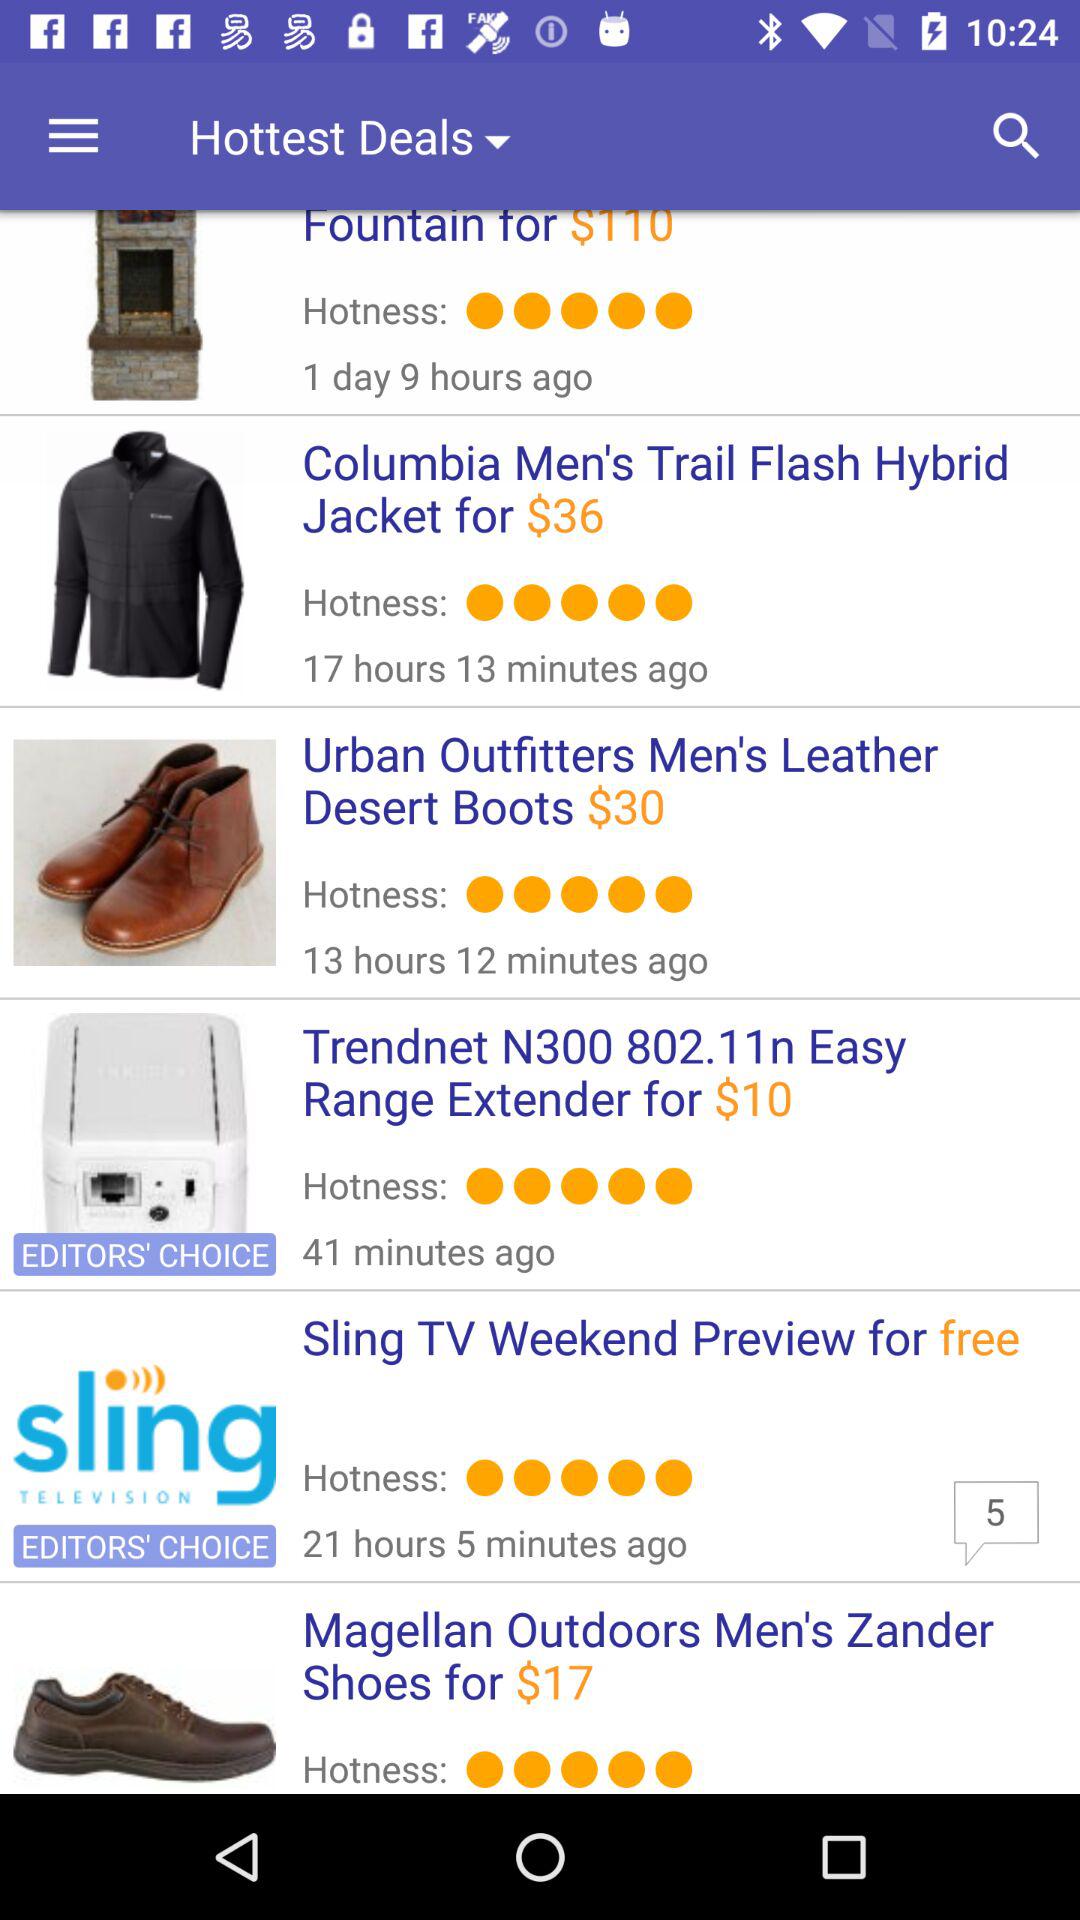 The image size is (1080, 1920). What do you see at coordinates (74, 136) in the screenshot?
I see `menu button` at bounding box center [74, 136].